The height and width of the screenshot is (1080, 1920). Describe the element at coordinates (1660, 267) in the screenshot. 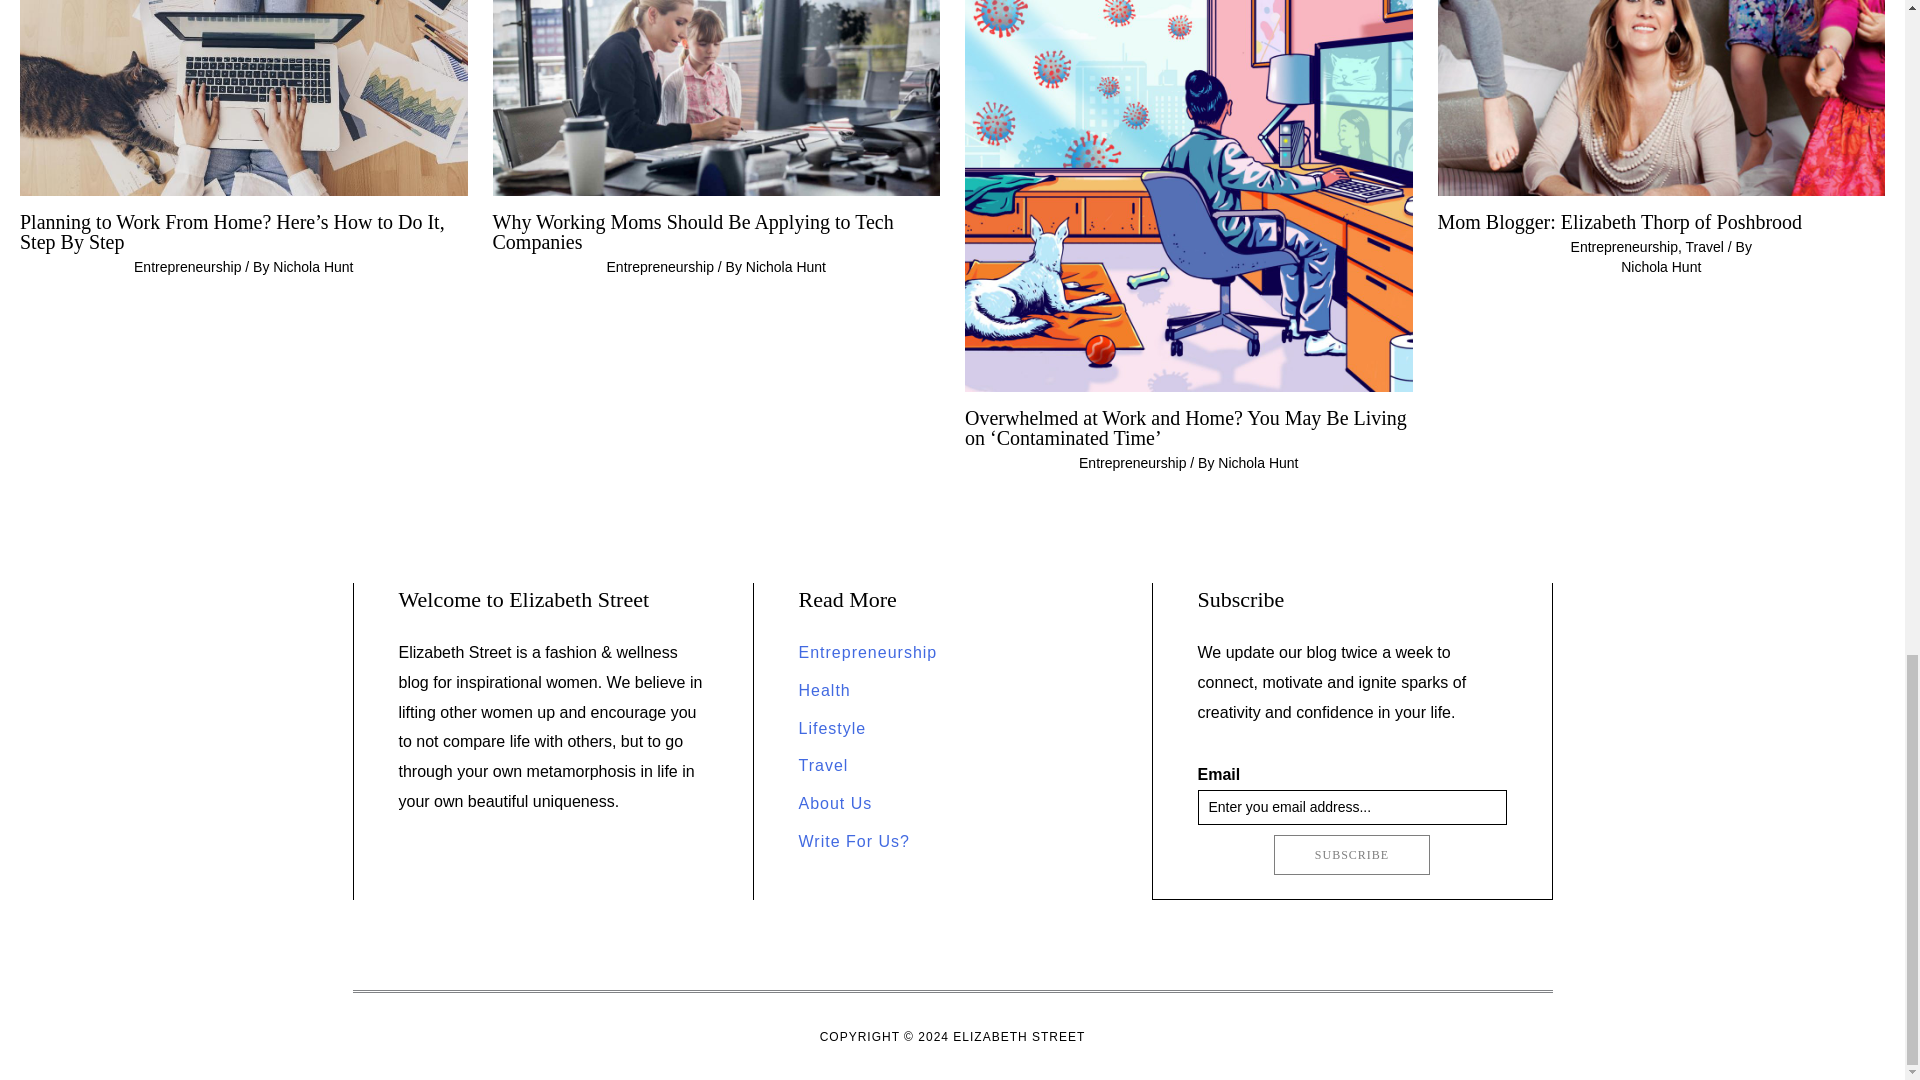

I see `View all posts by Nichola Hunt` at that location.